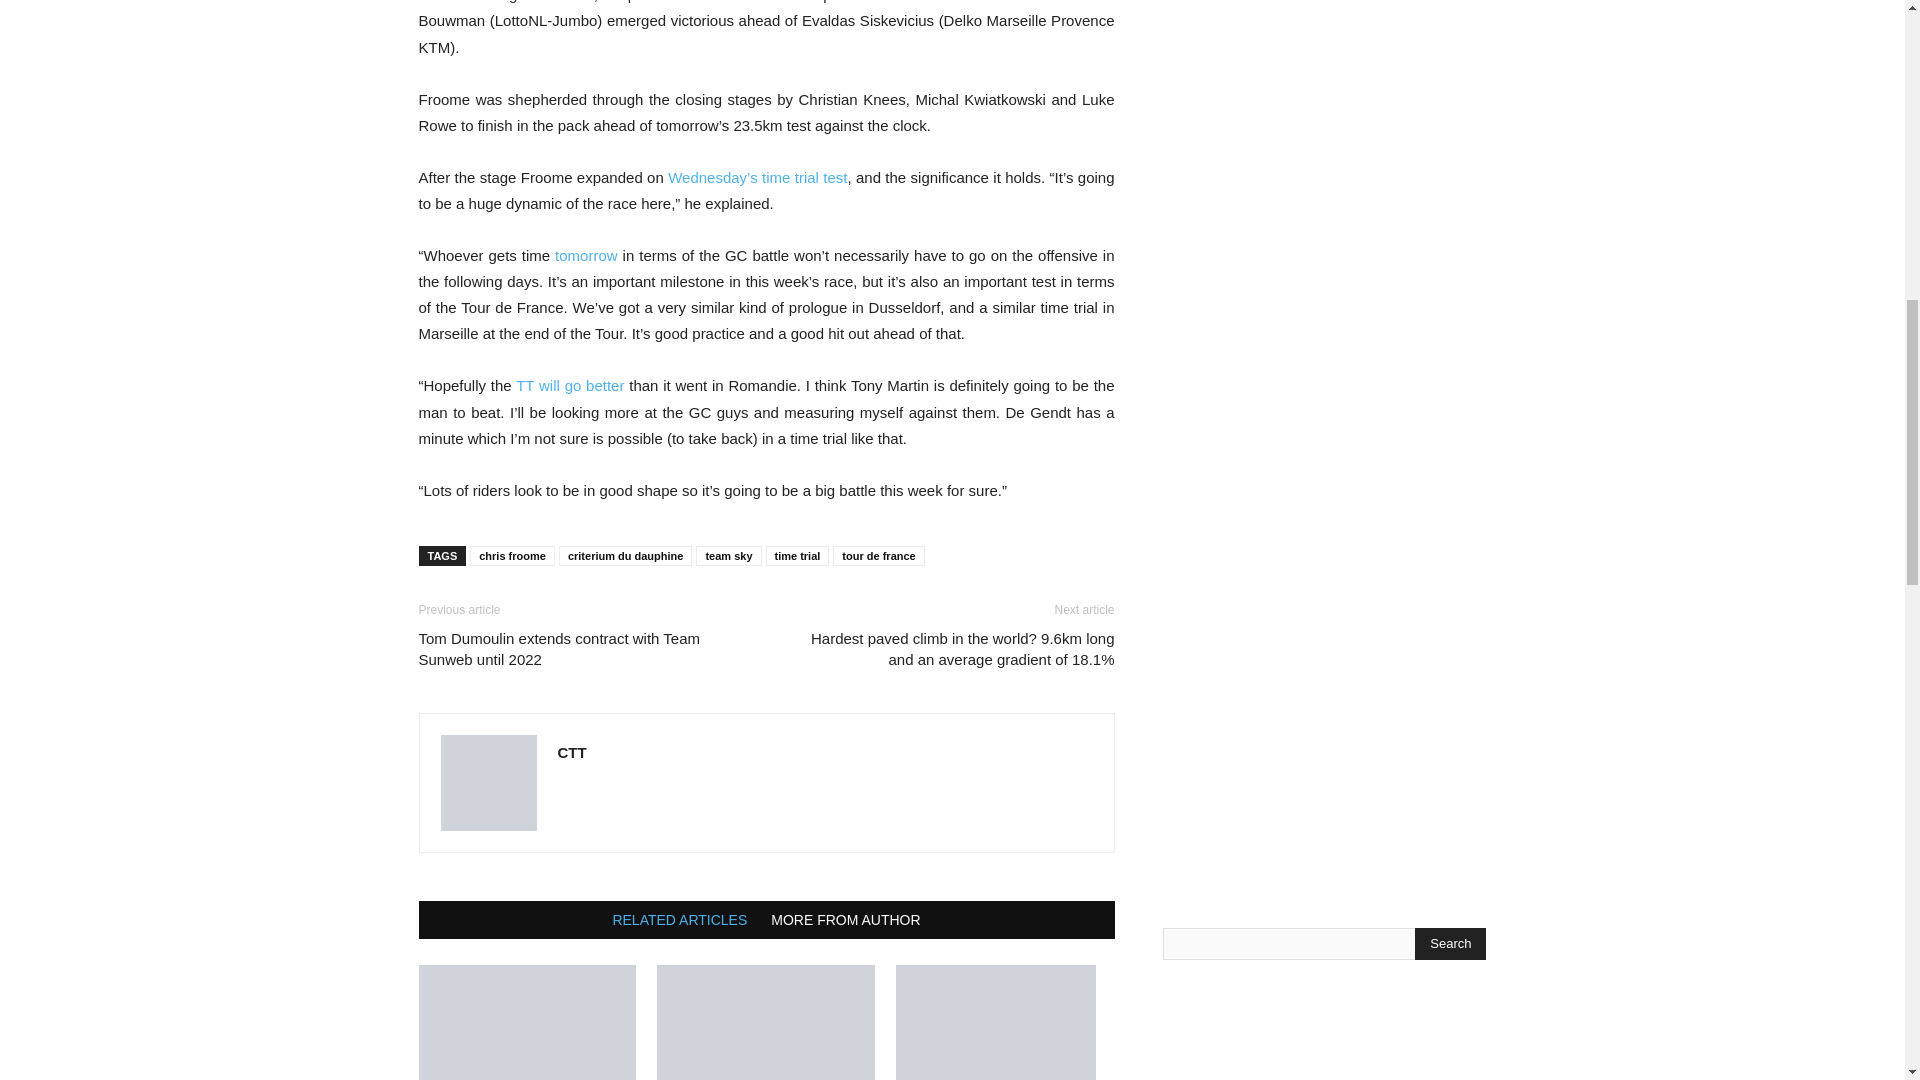  What do you see at coordinates (996, 1022) in the screenshot?
I see `Jerome Pineau: Armstrong was the epitome of arrogance` at bounding box center [996, 1022].